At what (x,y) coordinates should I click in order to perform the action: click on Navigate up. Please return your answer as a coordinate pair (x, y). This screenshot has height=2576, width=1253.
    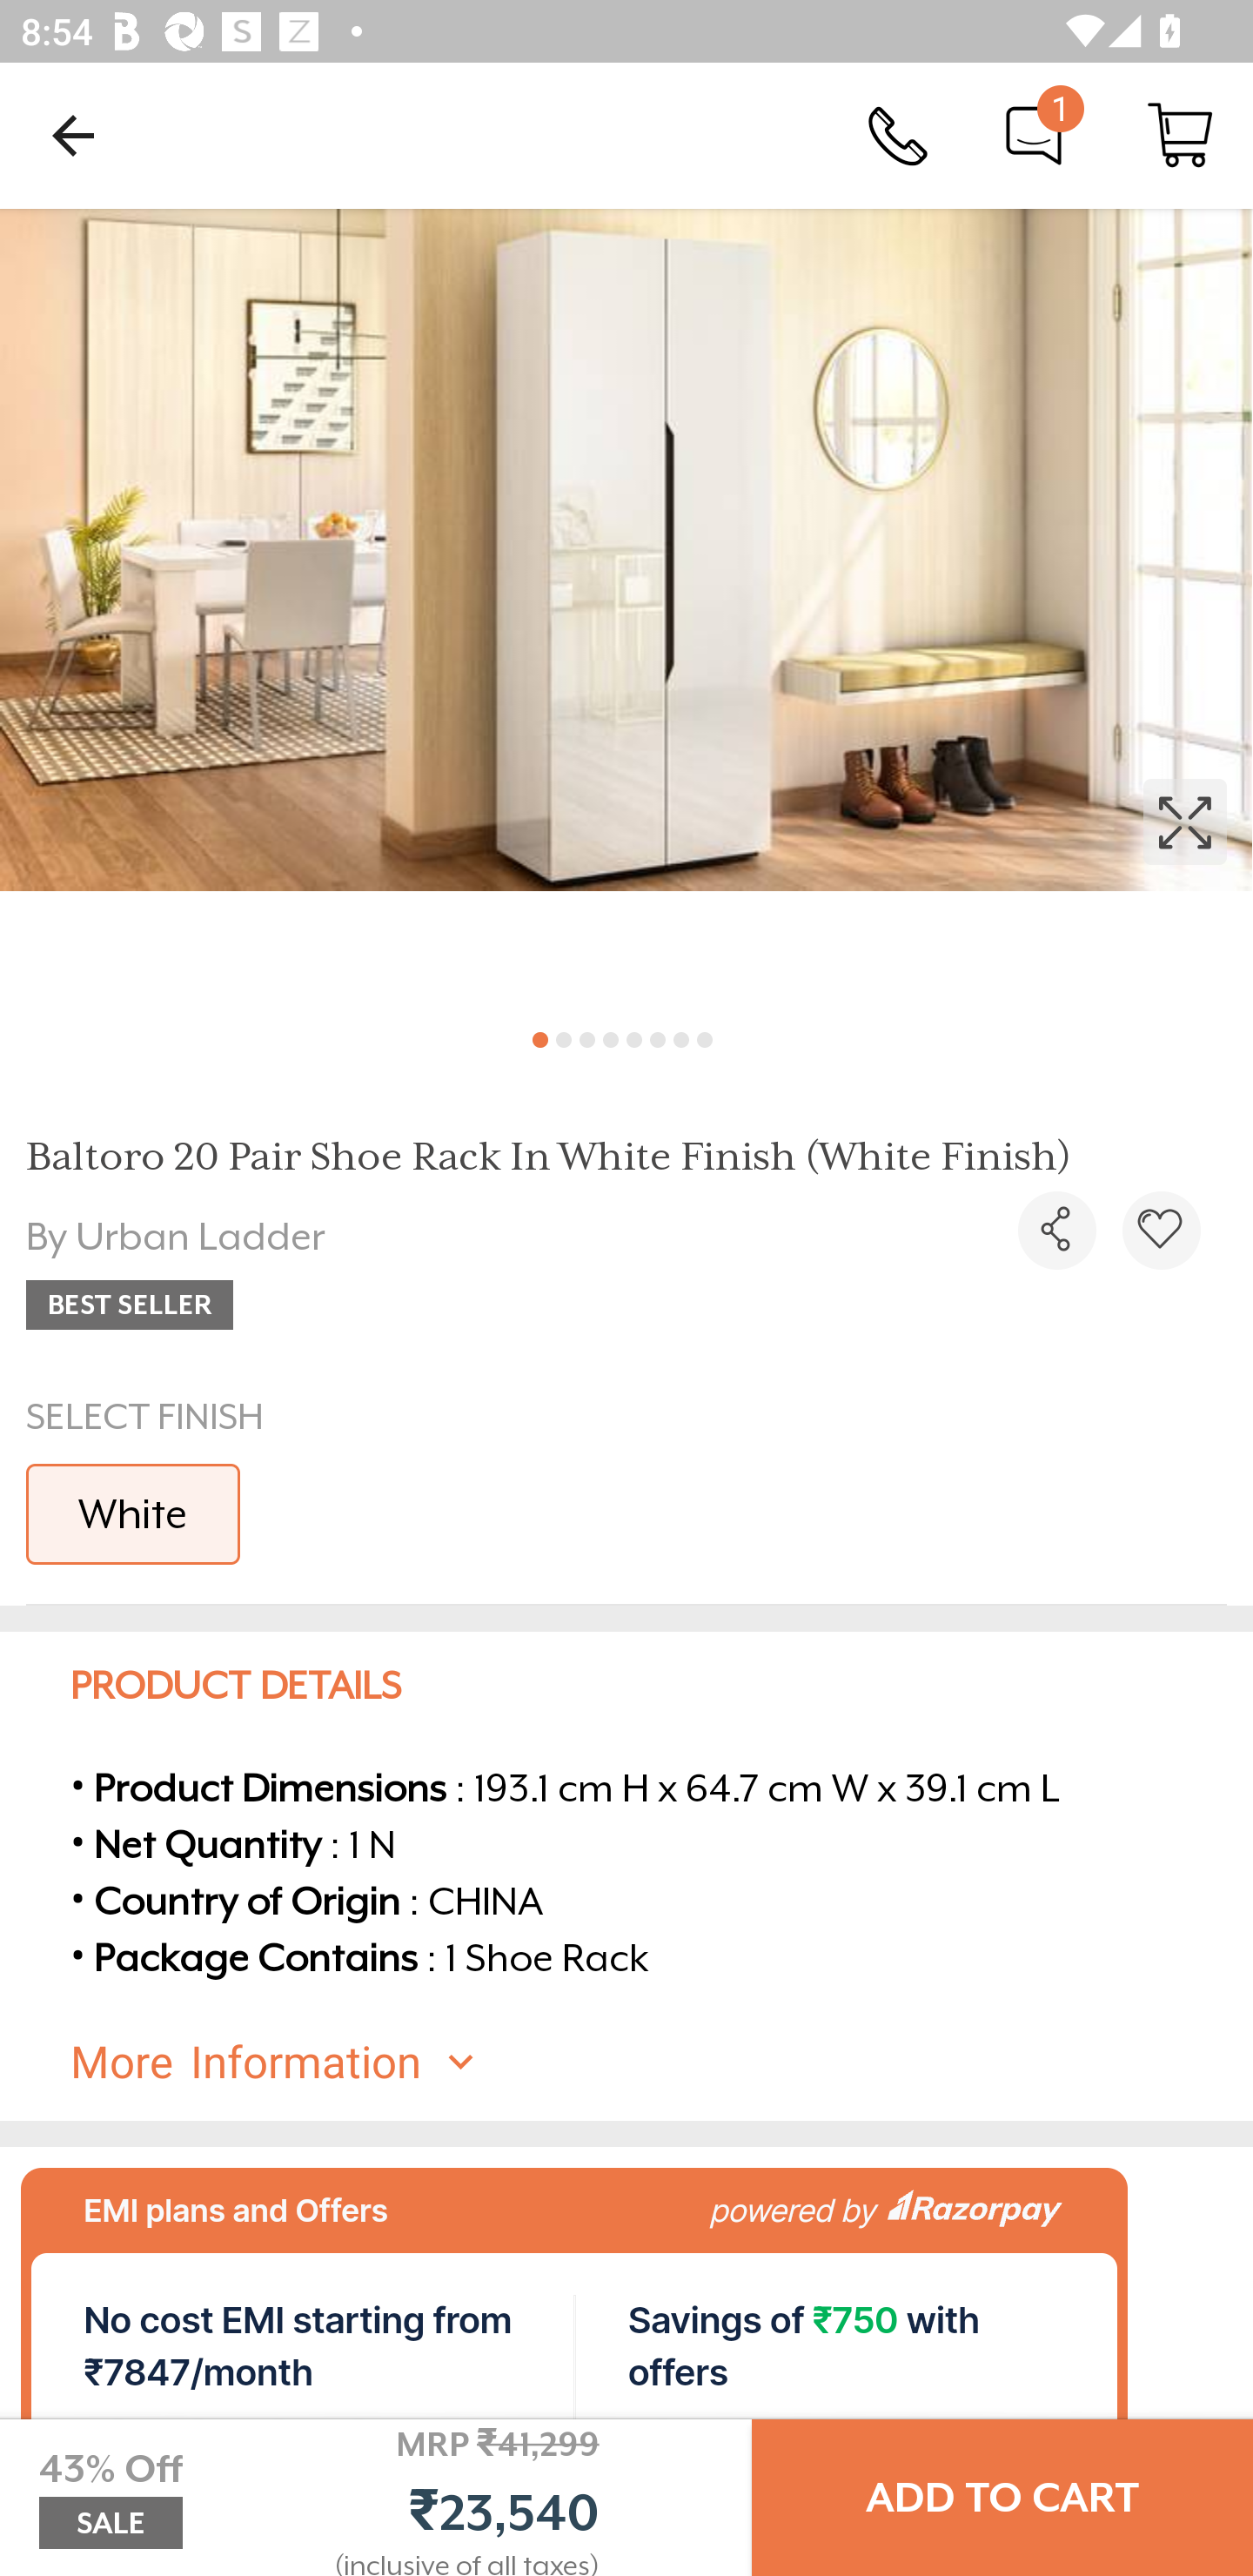
    Looking at the image, I should click on (73, 135).